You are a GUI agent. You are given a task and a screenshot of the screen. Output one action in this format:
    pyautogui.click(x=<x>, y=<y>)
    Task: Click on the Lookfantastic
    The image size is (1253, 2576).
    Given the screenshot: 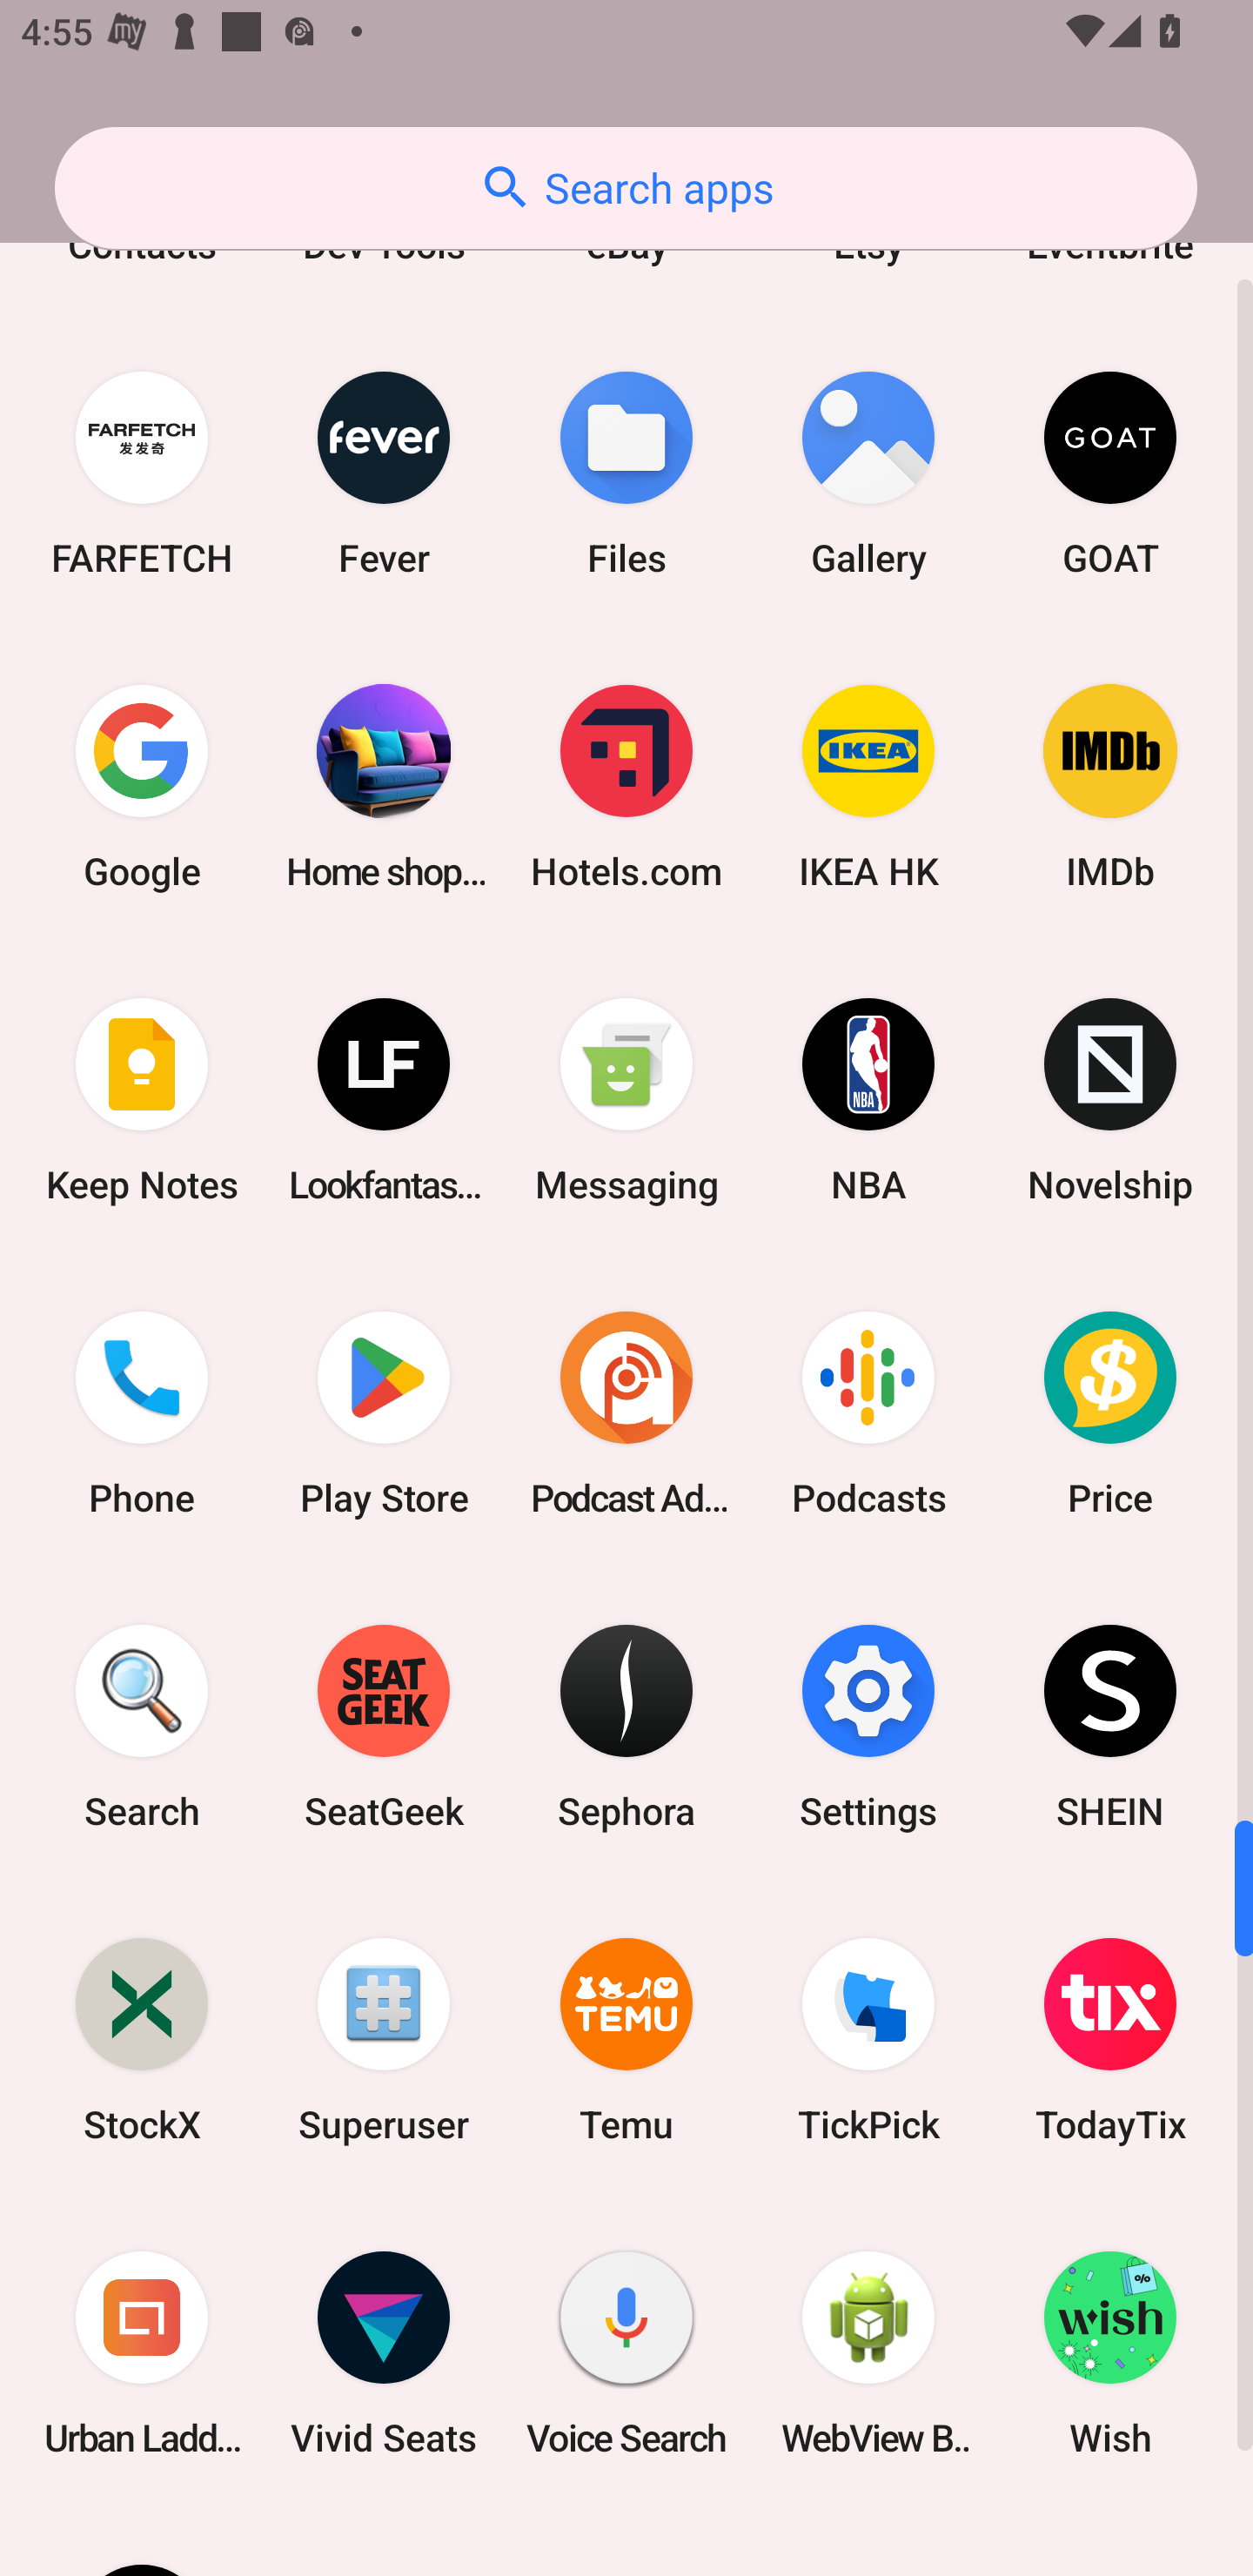 What is the action you would take?
    pyautogui.click(x=384, y=1100)
    